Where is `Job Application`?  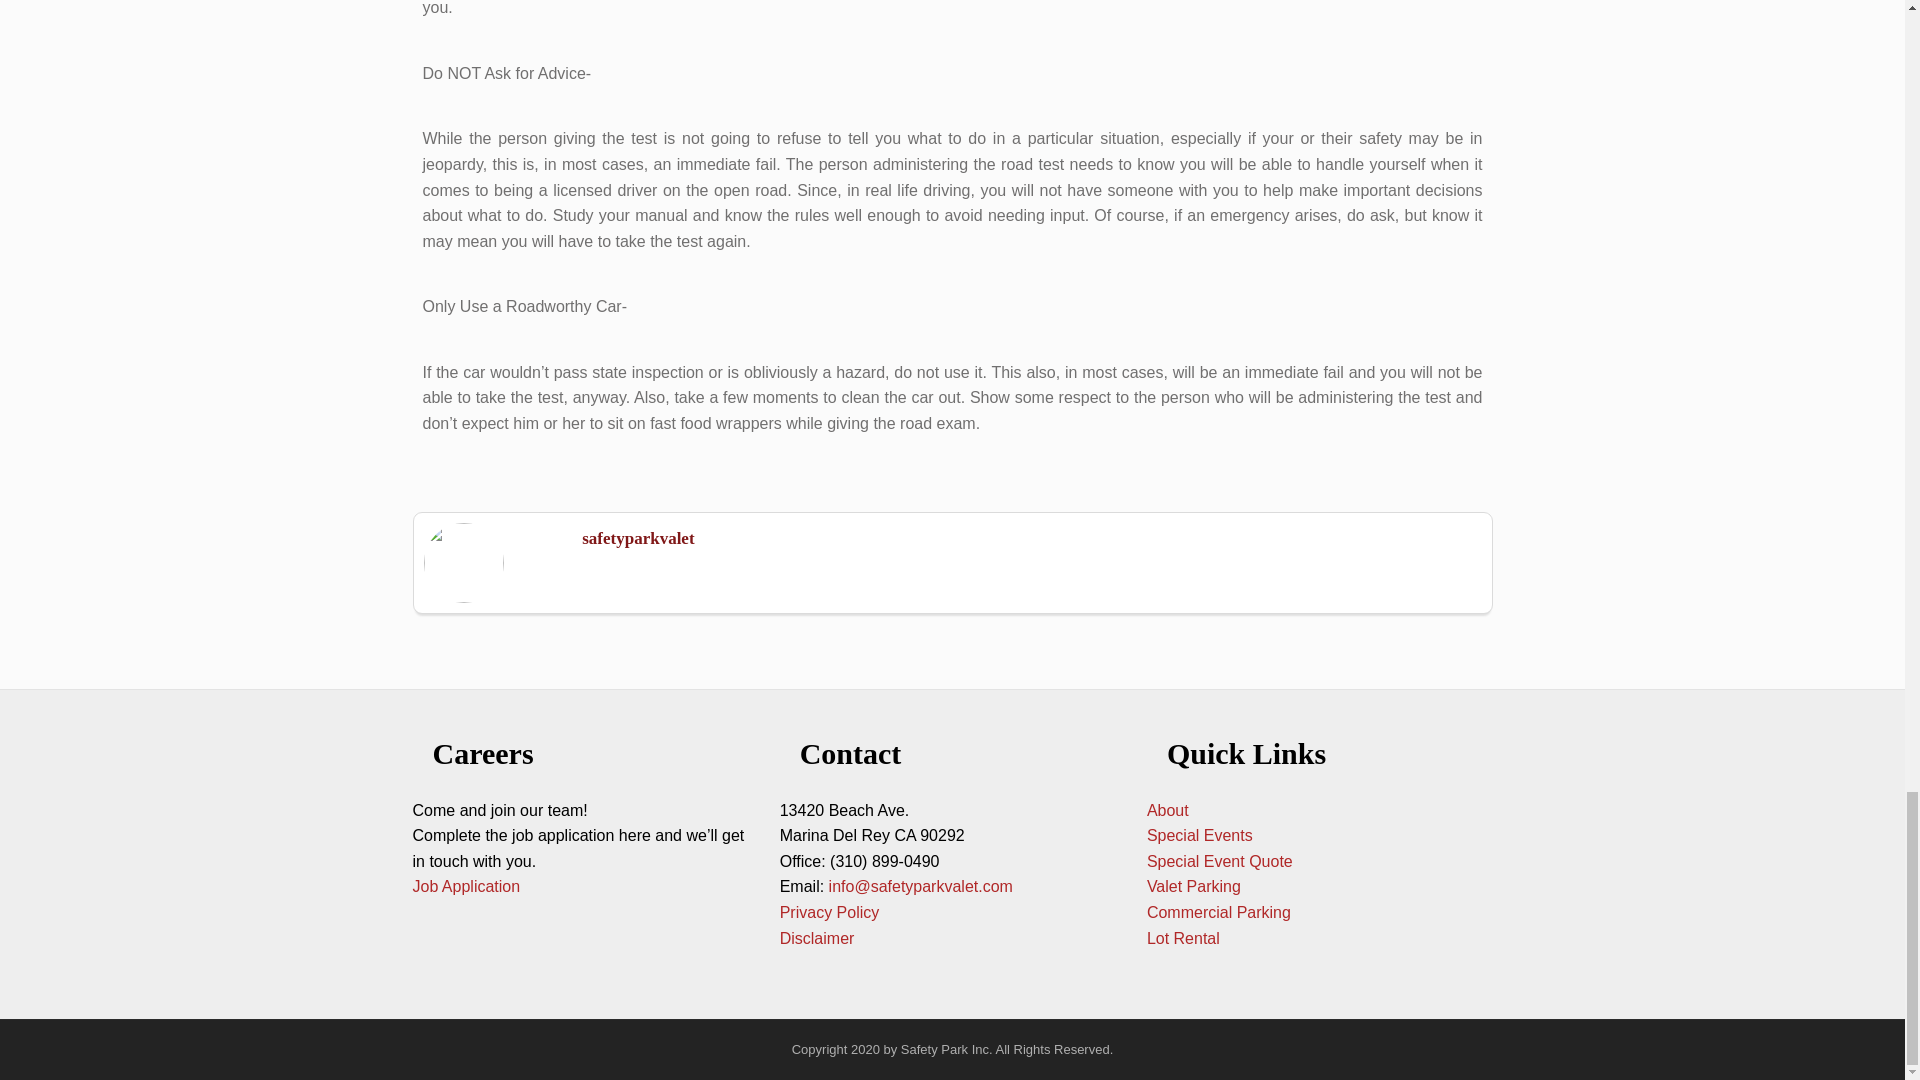 Job Application is located at coordinates (466, 886).